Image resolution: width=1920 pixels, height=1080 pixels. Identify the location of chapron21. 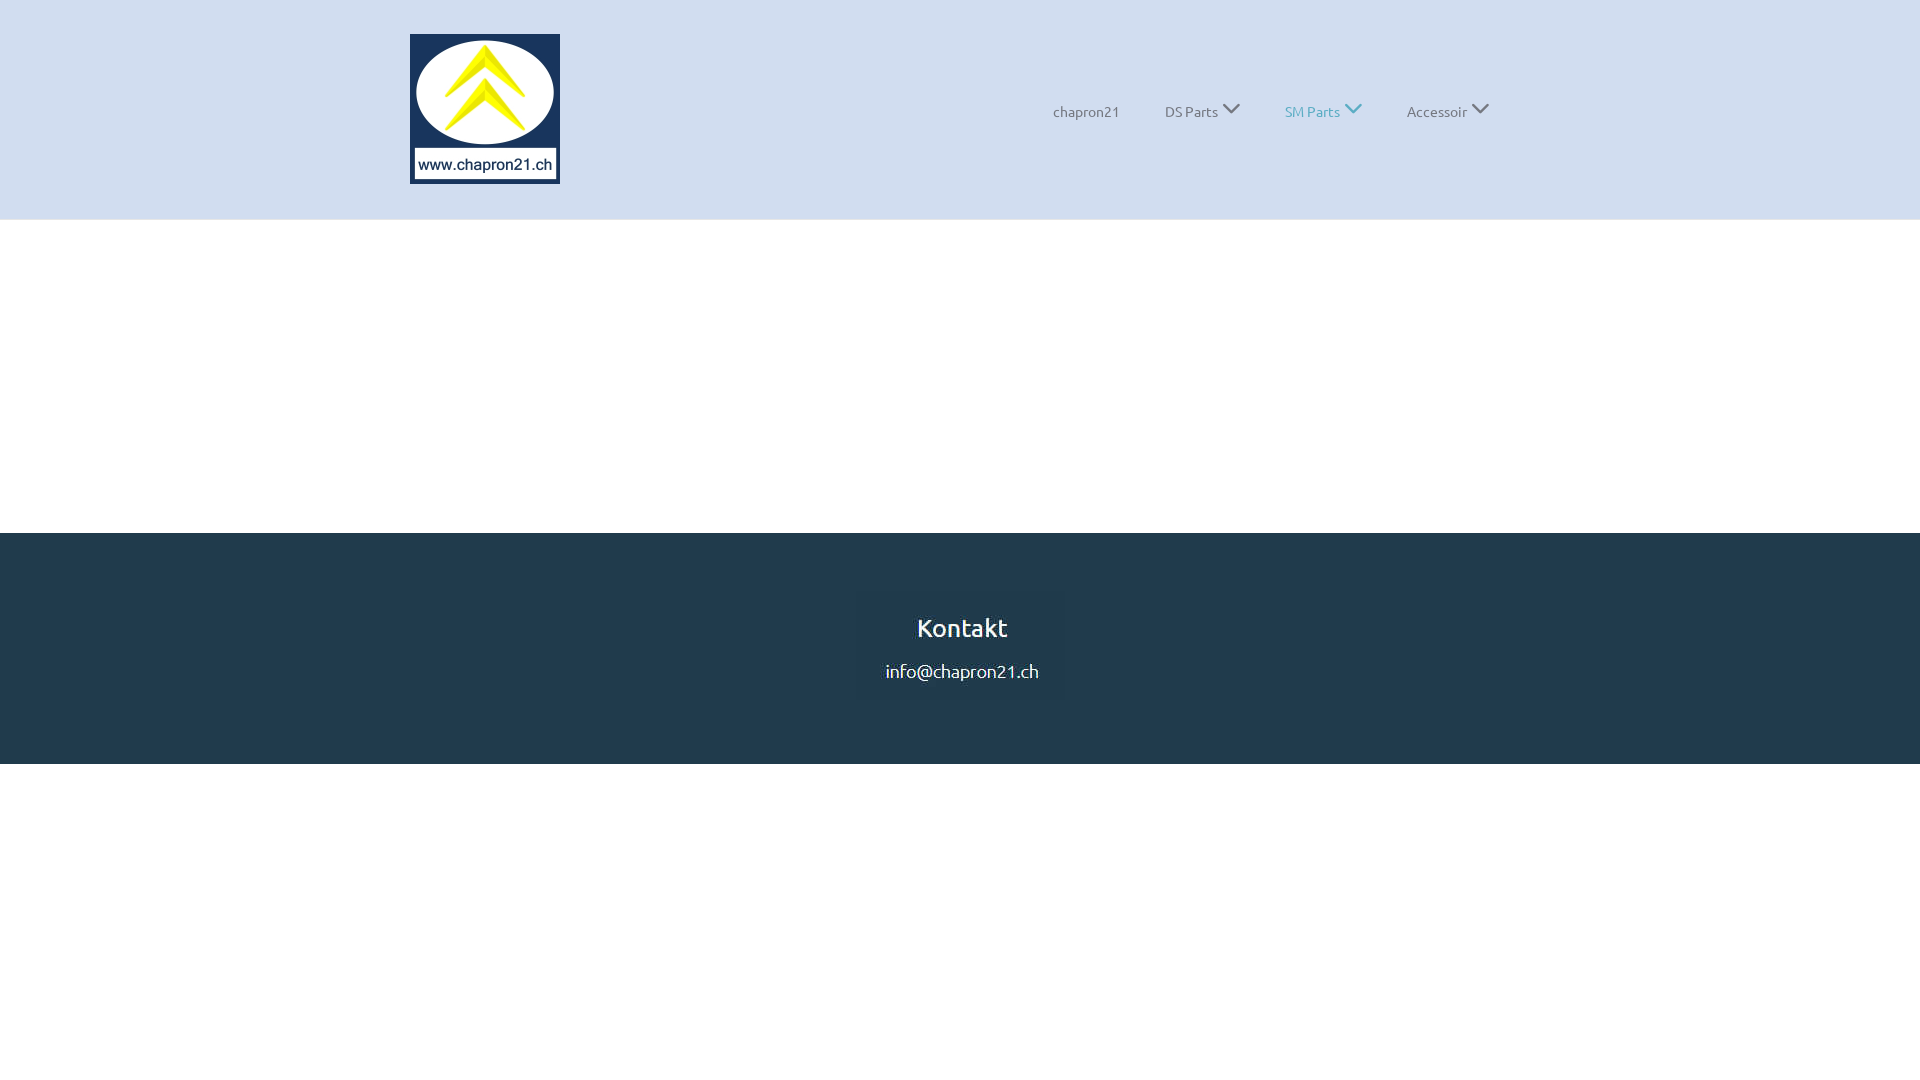
(1086, 112).